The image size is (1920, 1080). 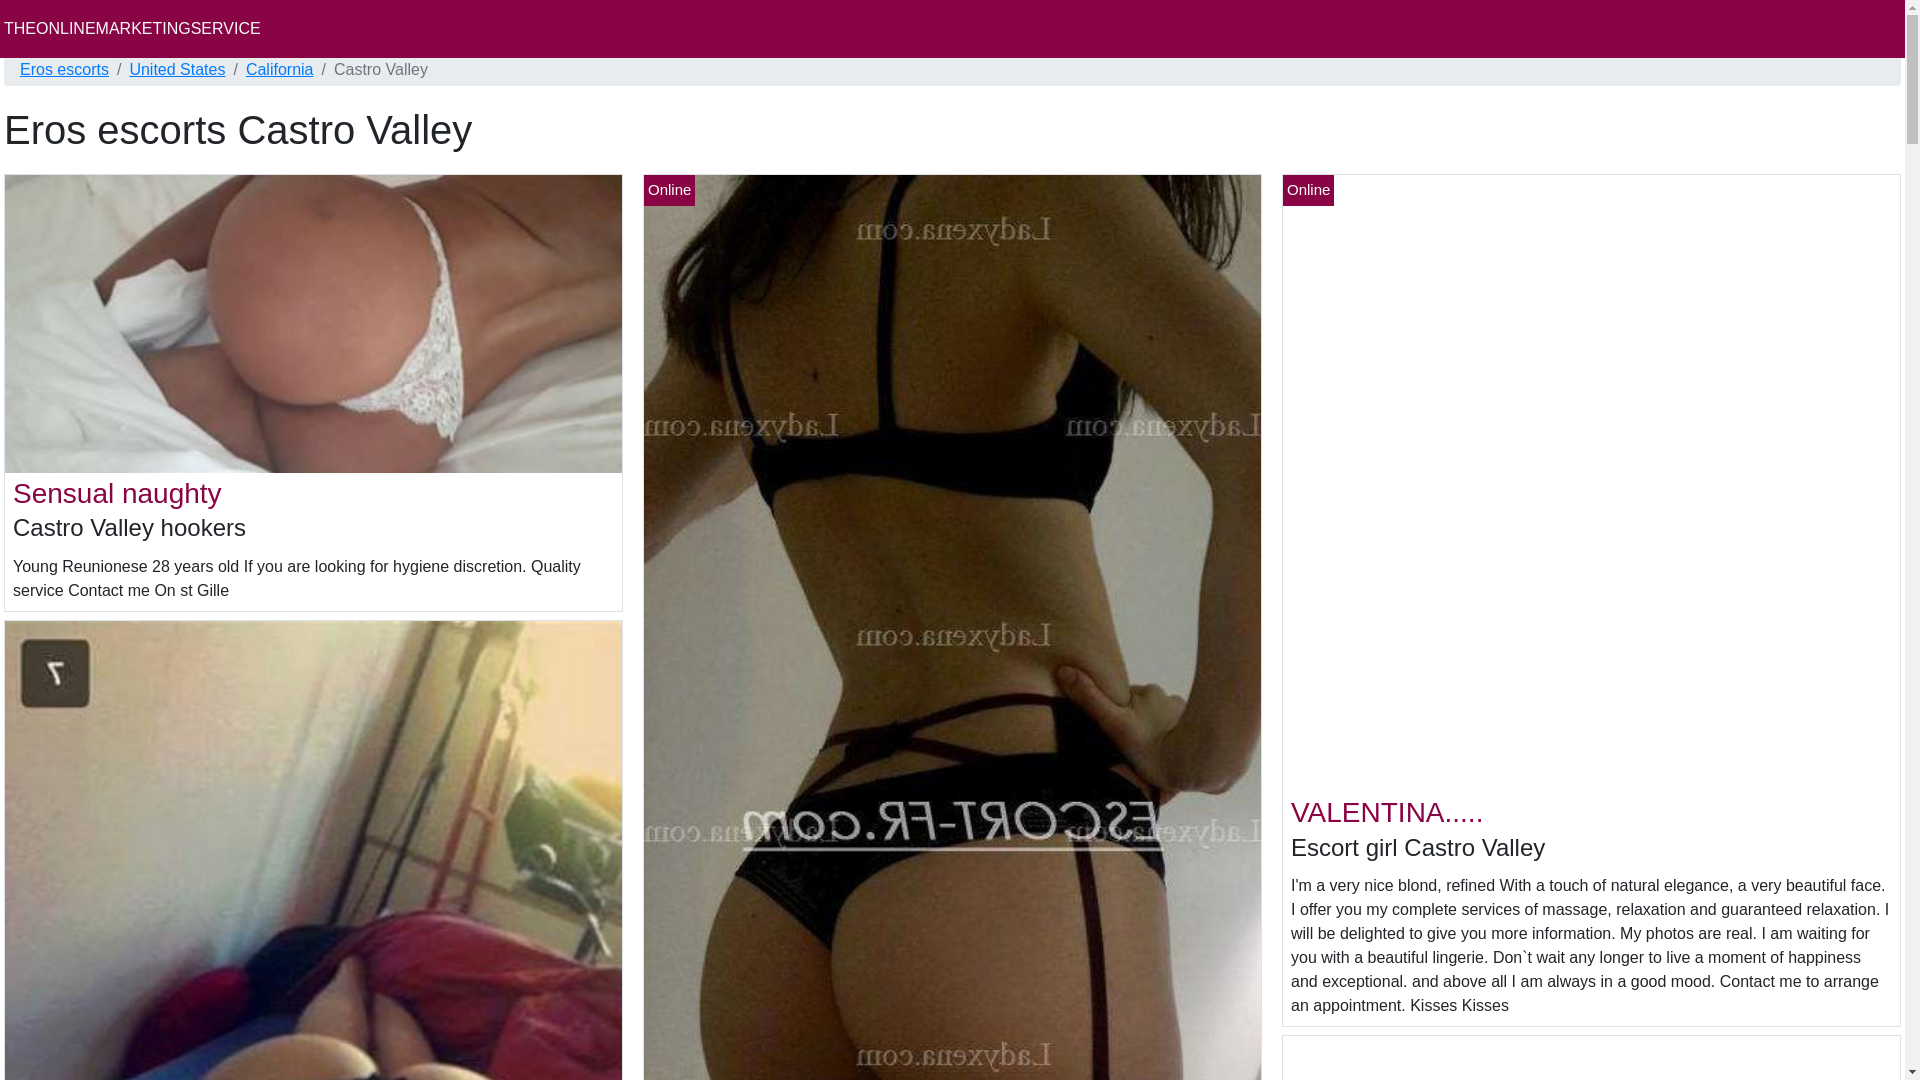 What do you see at coordinates (132, 28) in the screenshot?
I see `THEONLINEMARKETINGSERVICE` at bounding box center [132, 28].